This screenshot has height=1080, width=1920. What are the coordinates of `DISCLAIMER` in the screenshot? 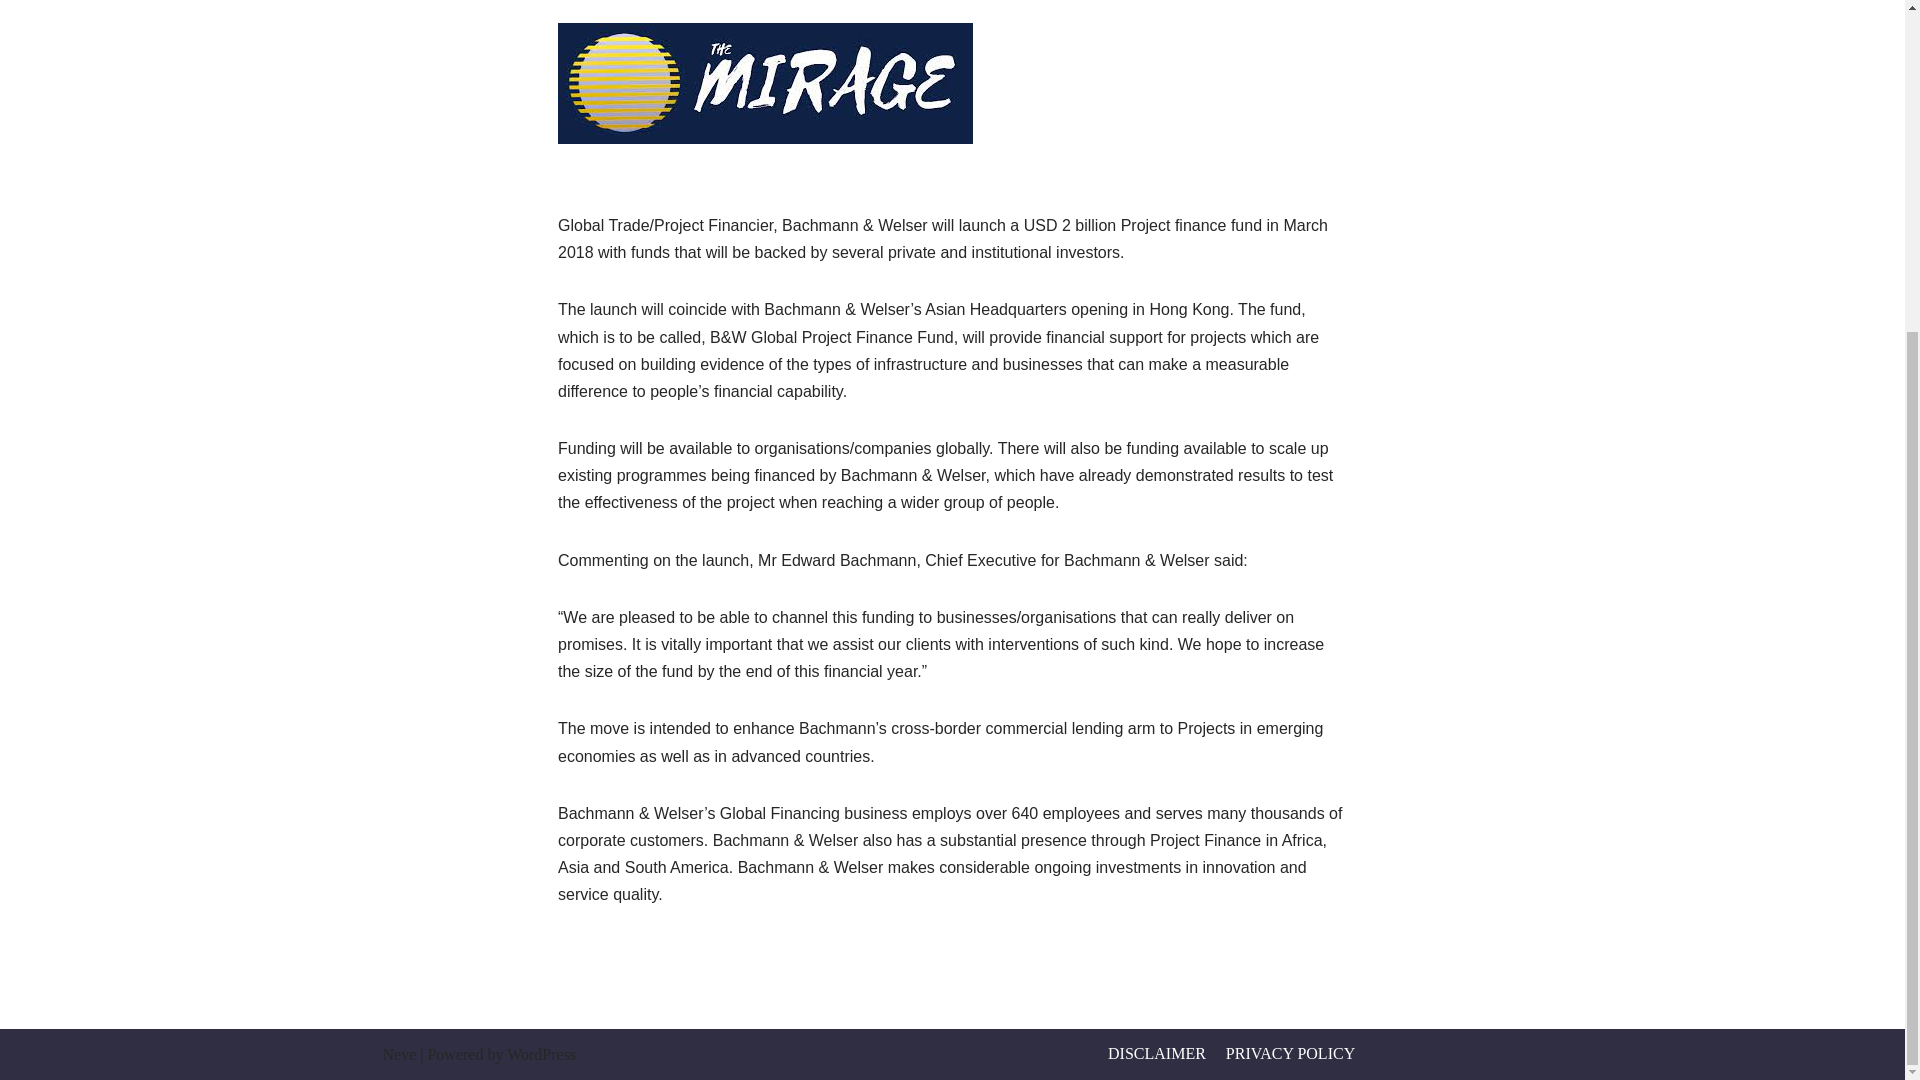 It's located at (1156, 1054).